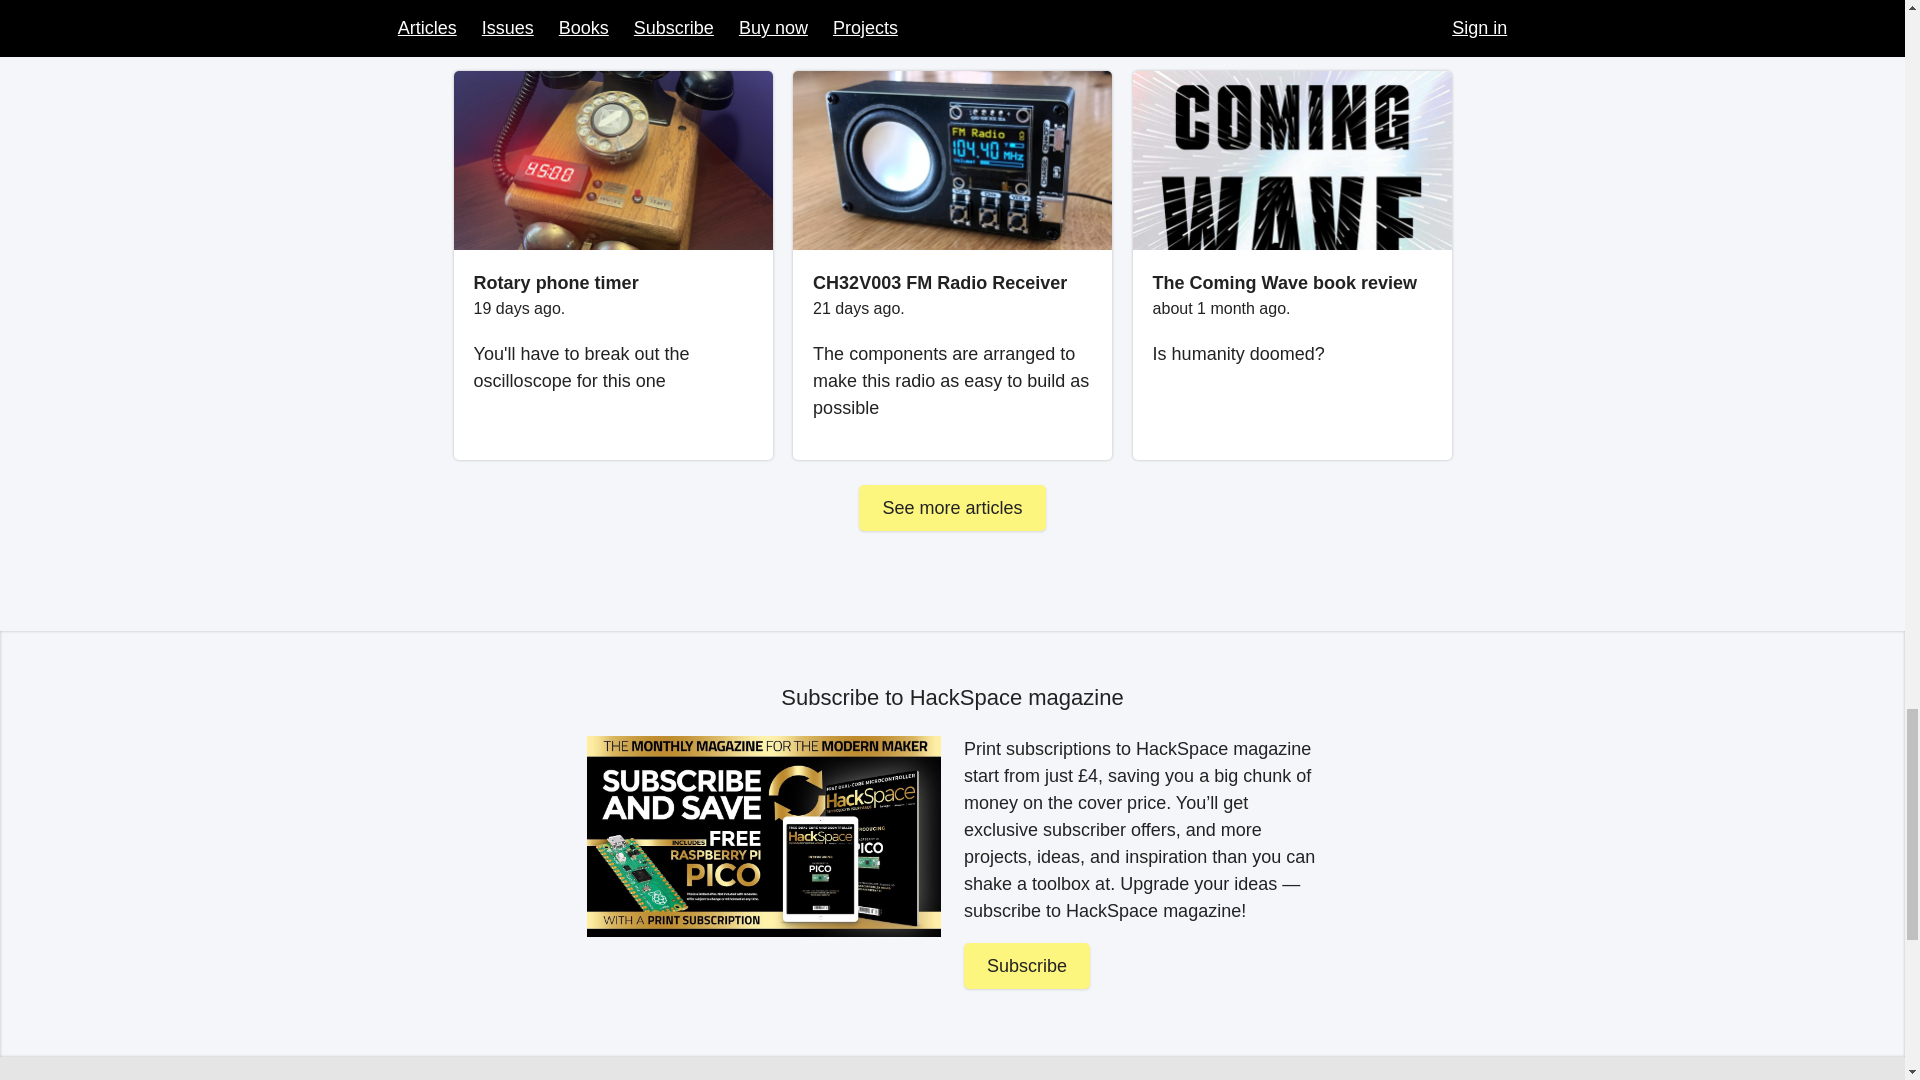 Image resolution: width=1920 pixels, height=1080 pixels. I want to click on See more articles, so click(951, 508).